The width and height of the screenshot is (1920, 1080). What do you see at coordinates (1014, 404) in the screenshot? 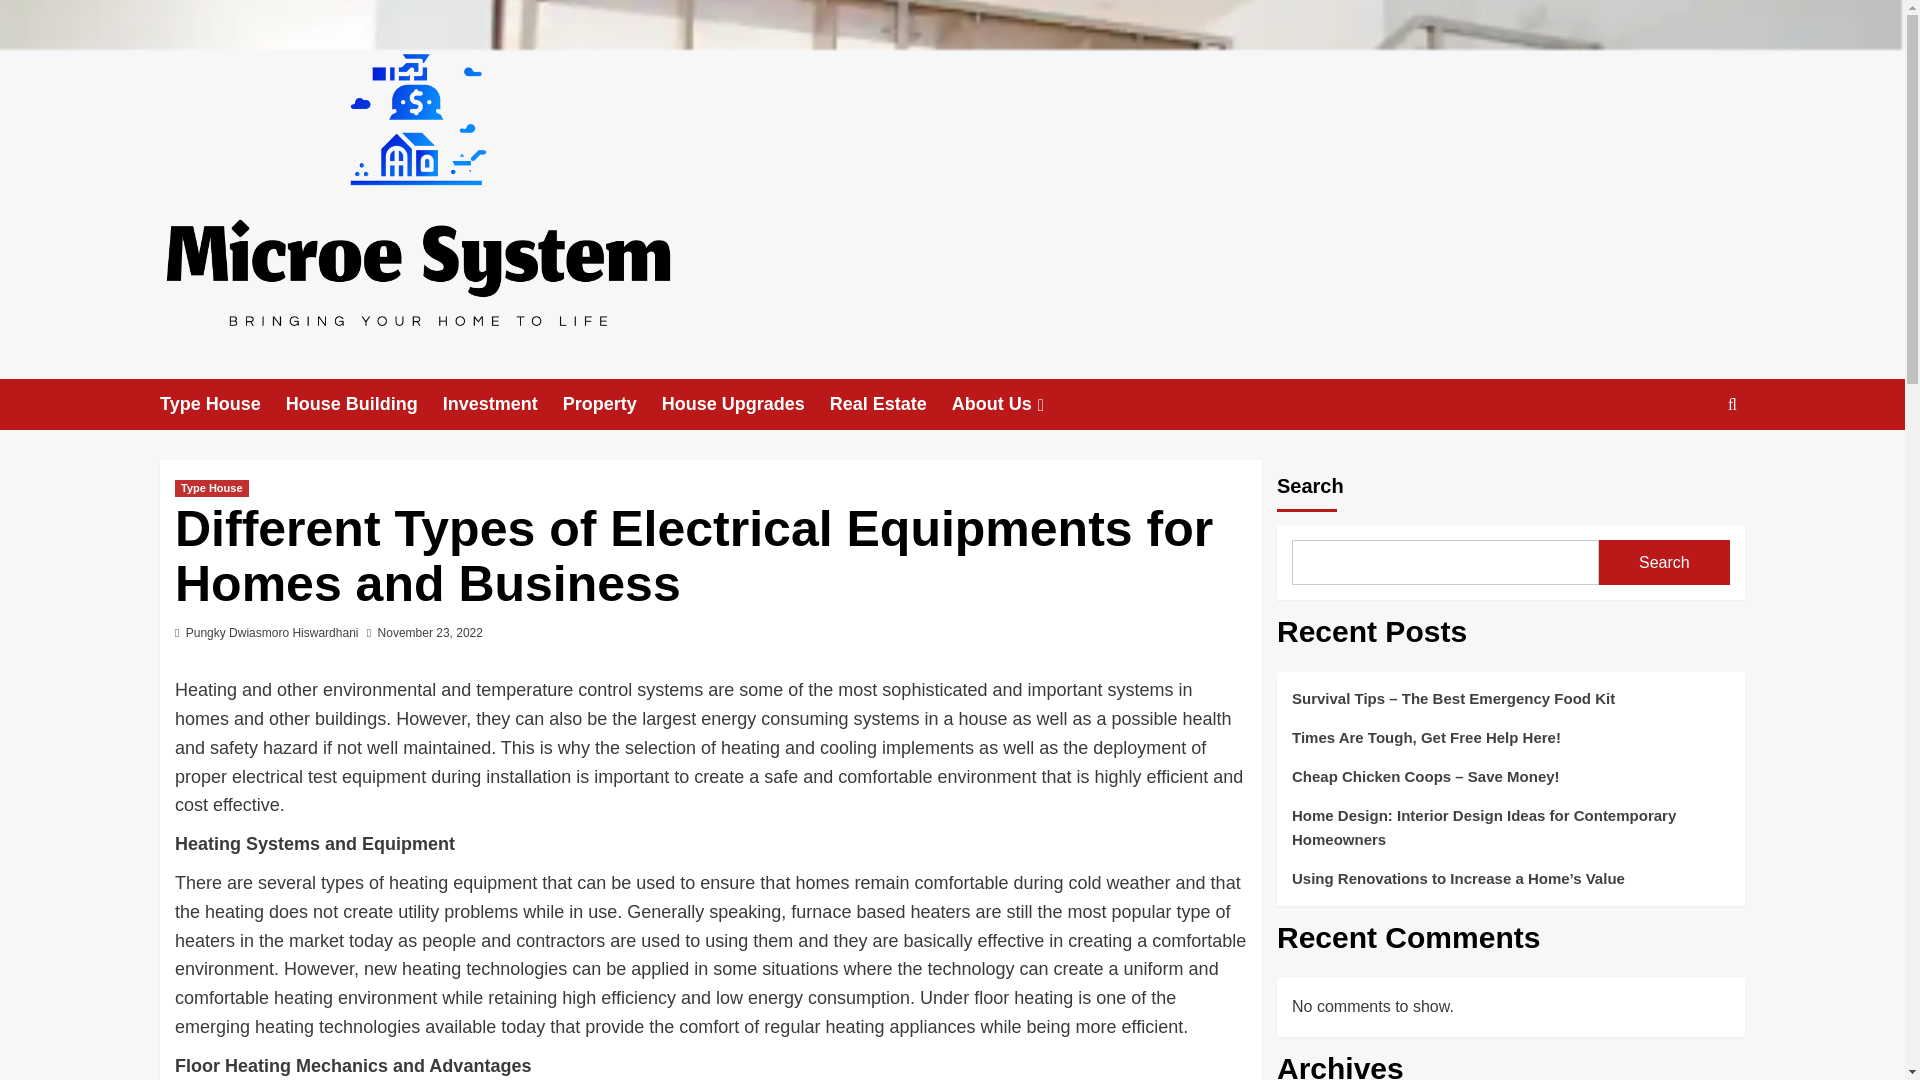
I see `About Us` at bounding box center [1014, 404].